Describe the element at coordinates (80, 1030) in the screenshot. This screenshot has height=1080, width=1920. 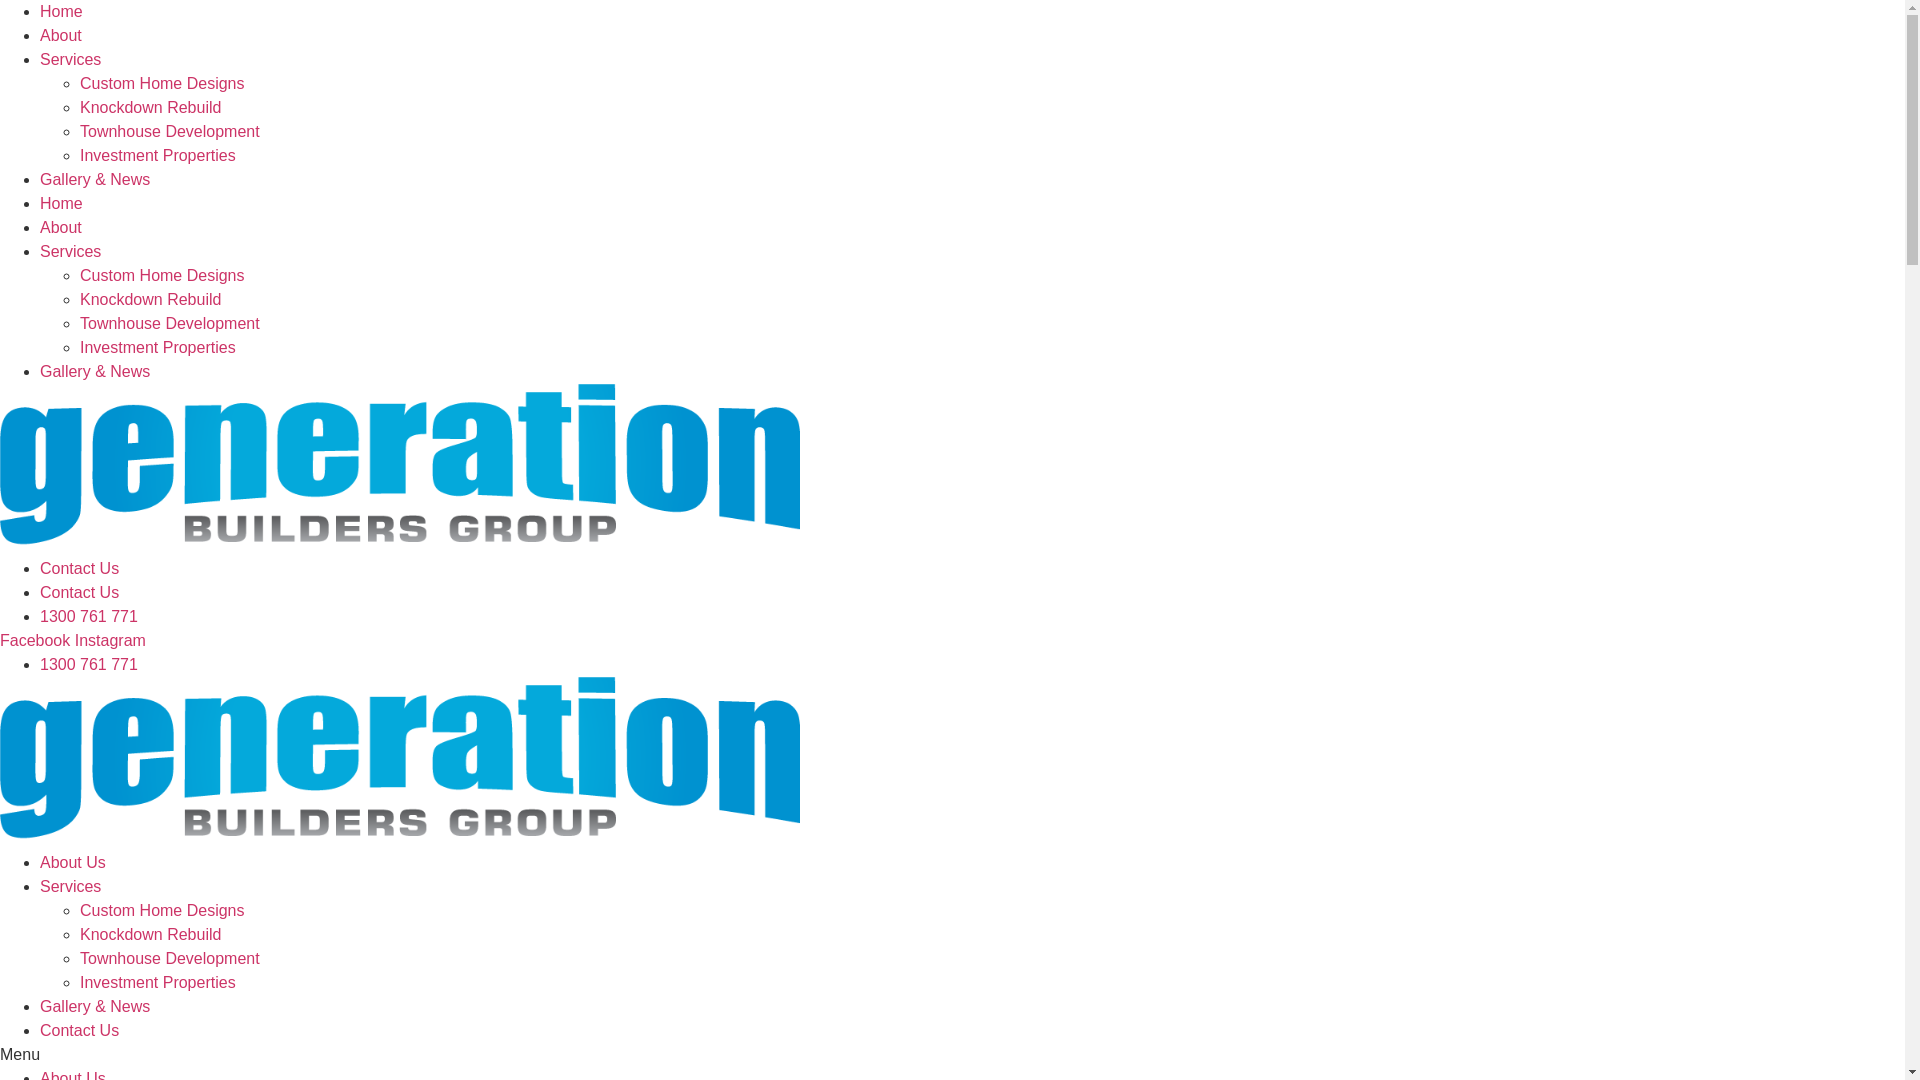
I see `Contact Us` at that location.